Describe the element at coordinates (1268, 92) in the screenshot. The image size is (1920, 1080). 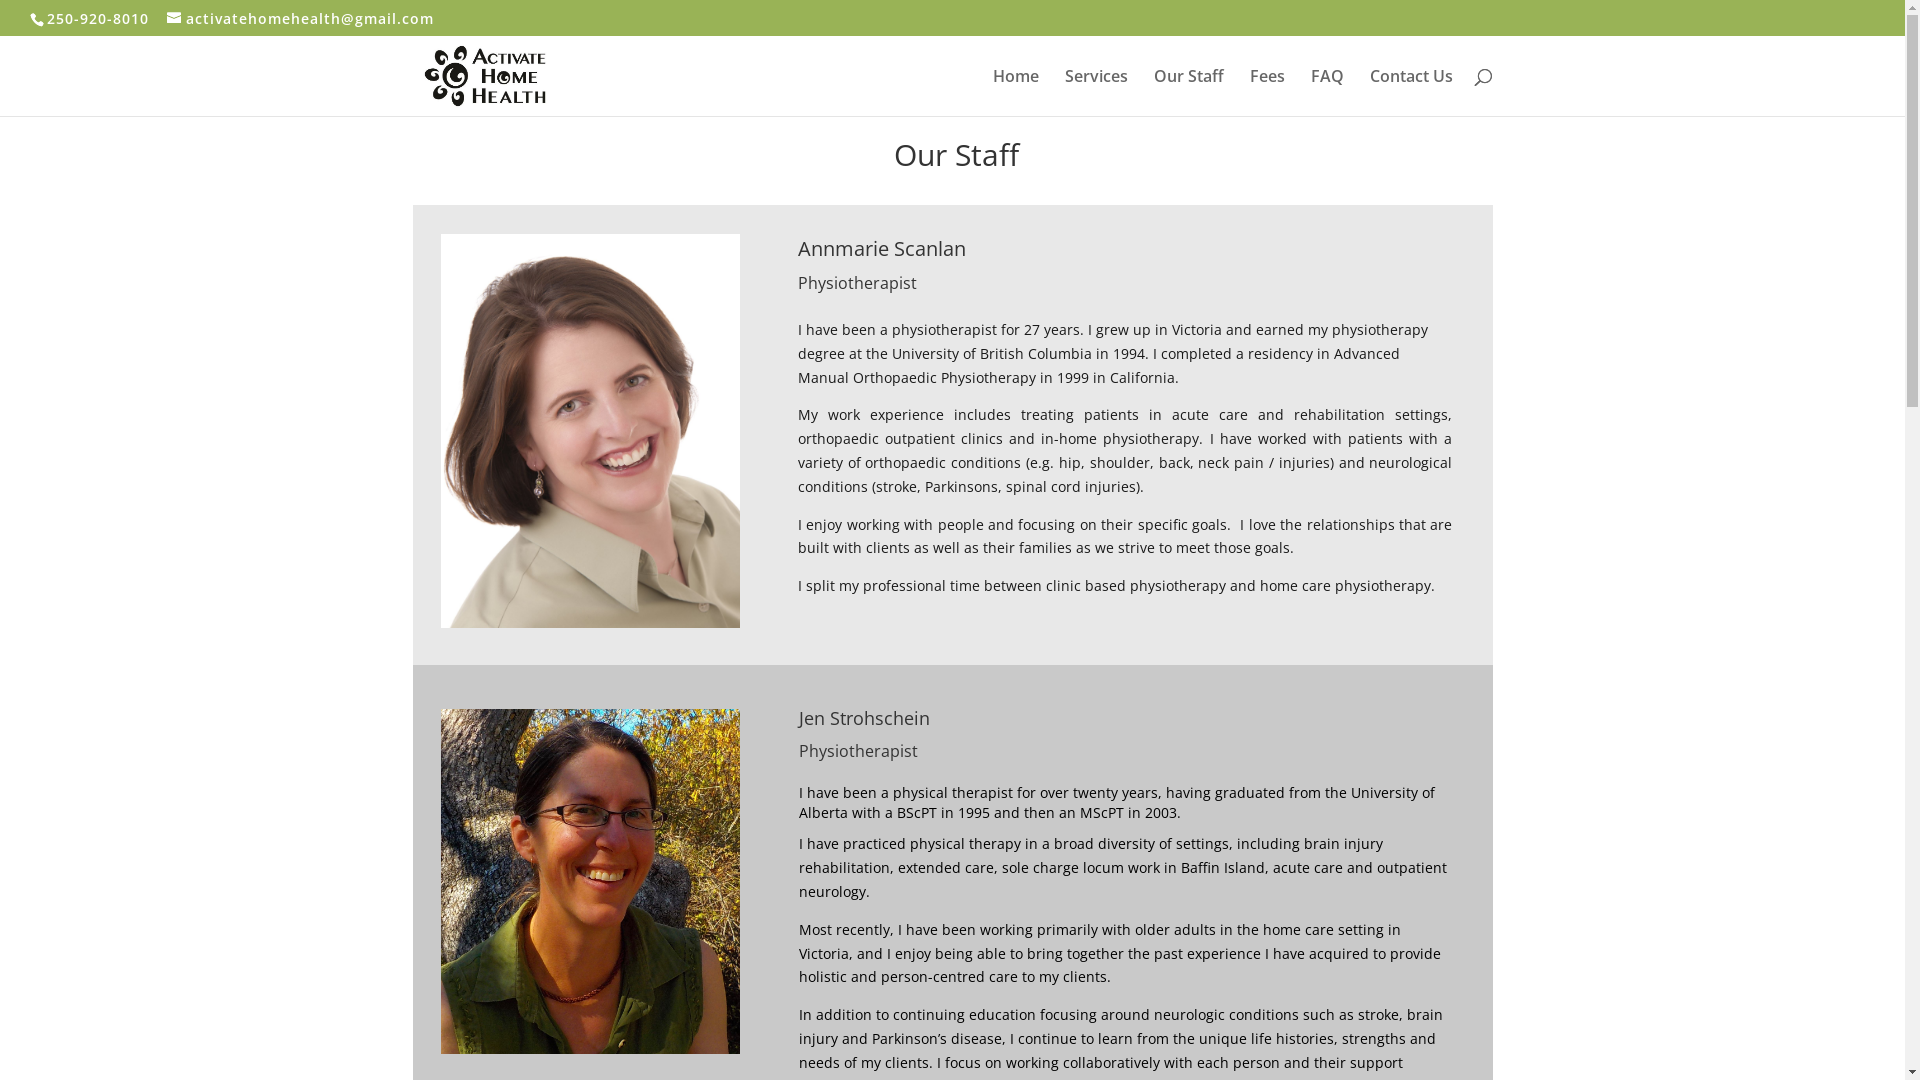
I see `Fees` at that location.